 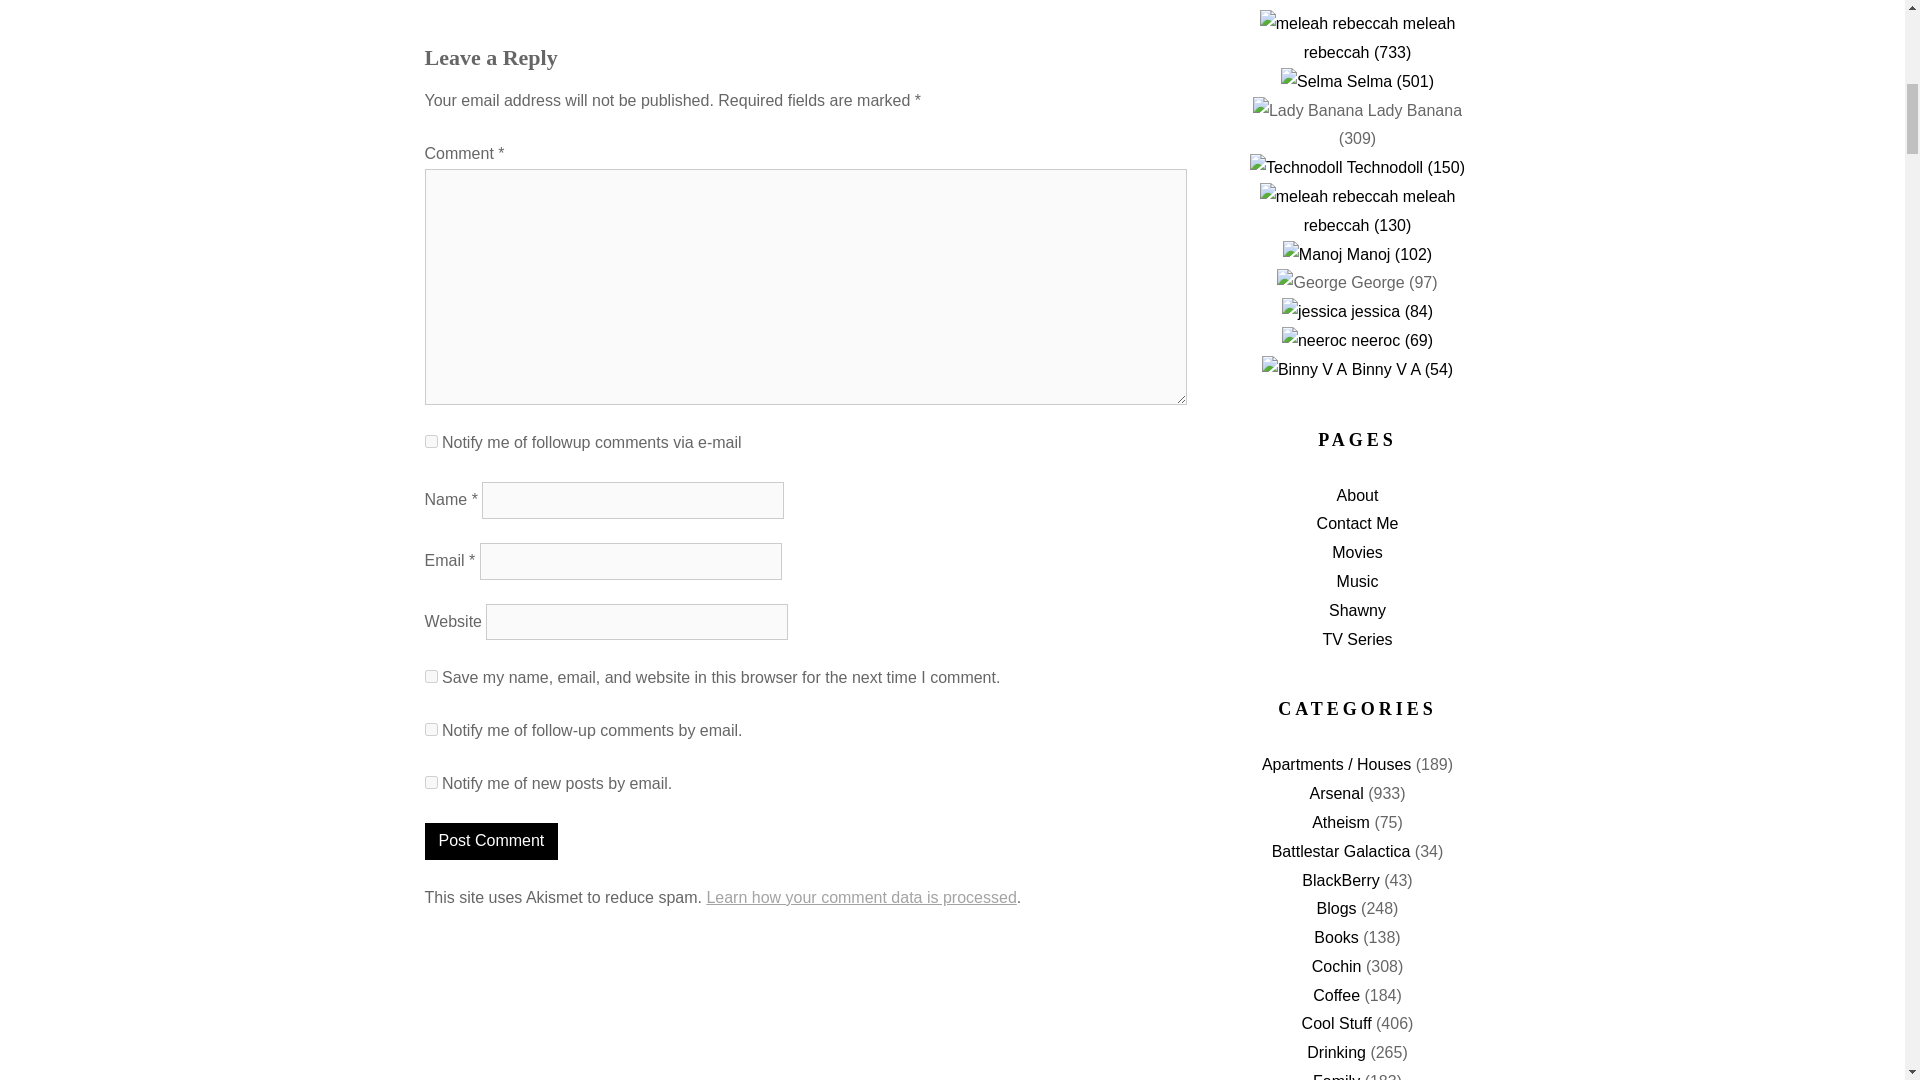 What do you see at coordinates (430, 728) in the screenshot?
I see `subscribe` at bounding box center [430, 728].